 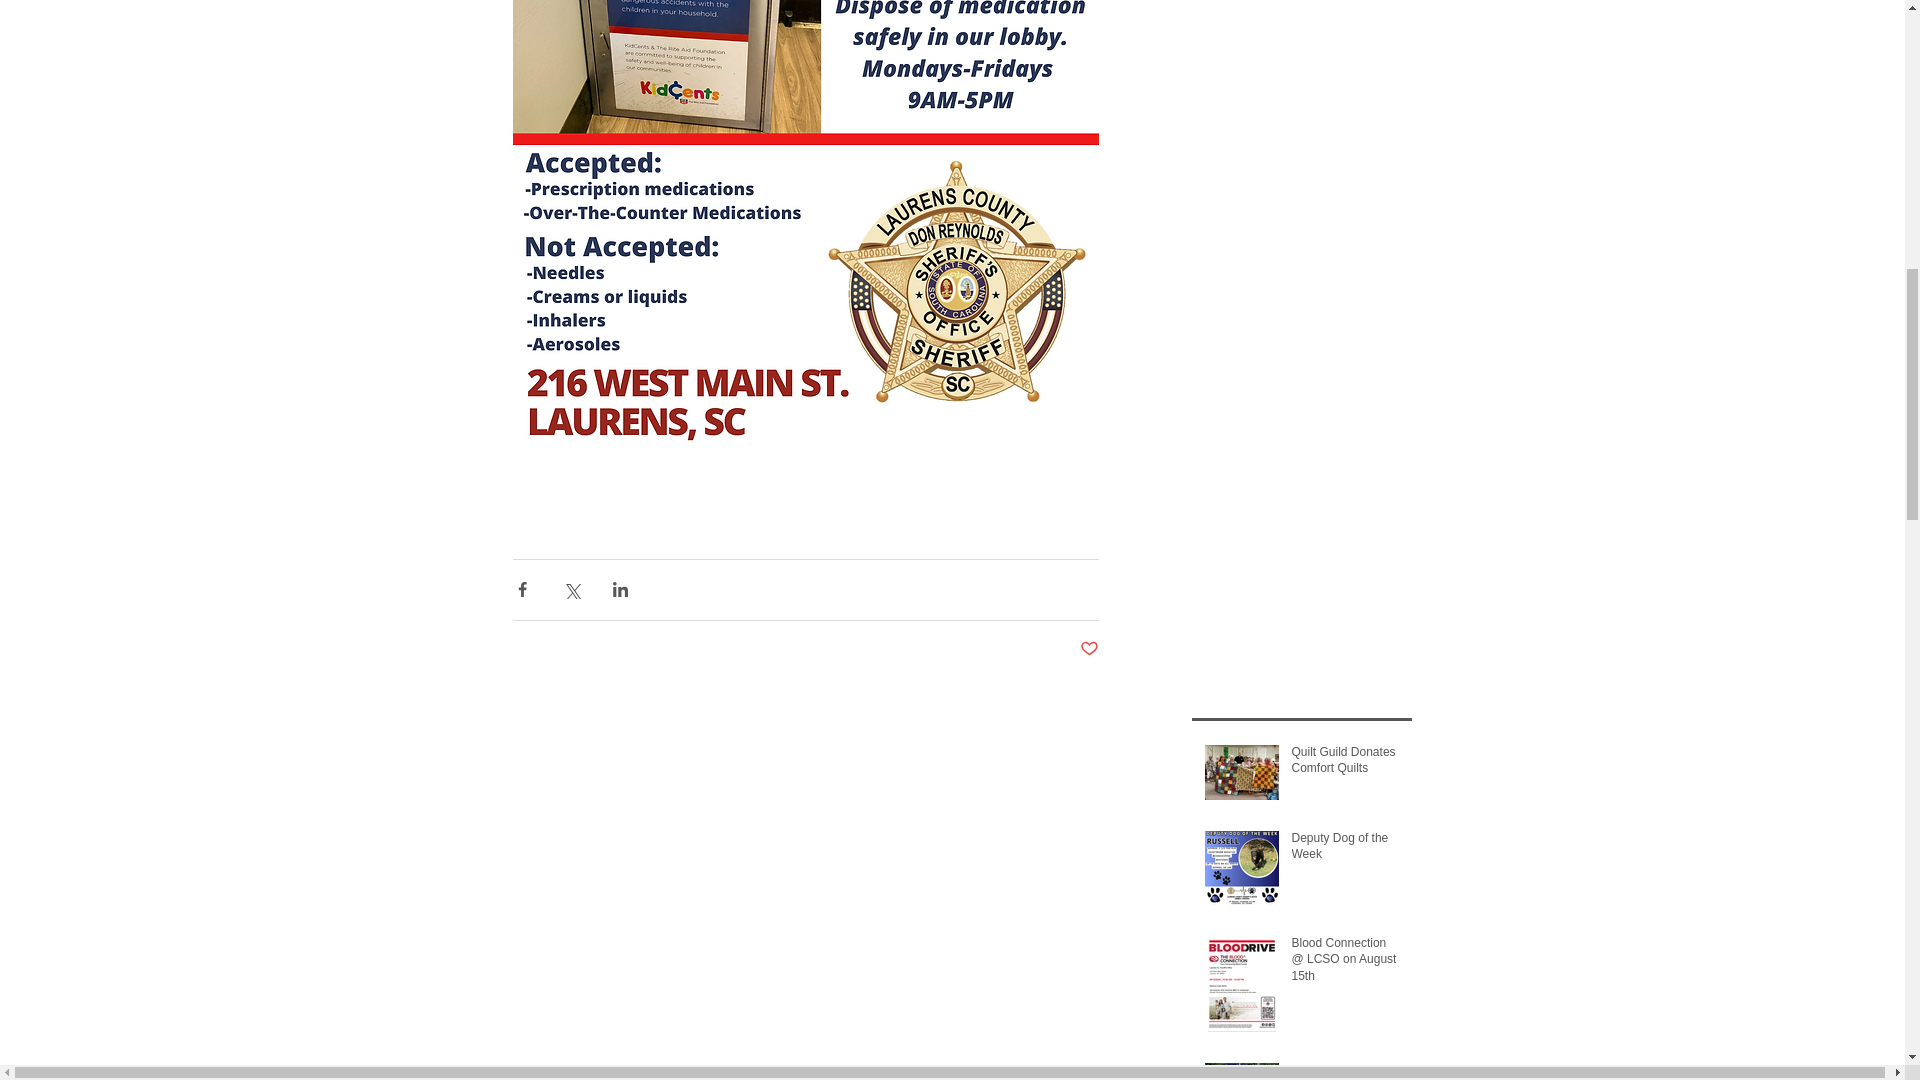 What do you see at coordinates (1346, 765) in the screenshot?
I see `Quilt Guild Donates Comfort Quilts` at bounding box center [1346, 765].